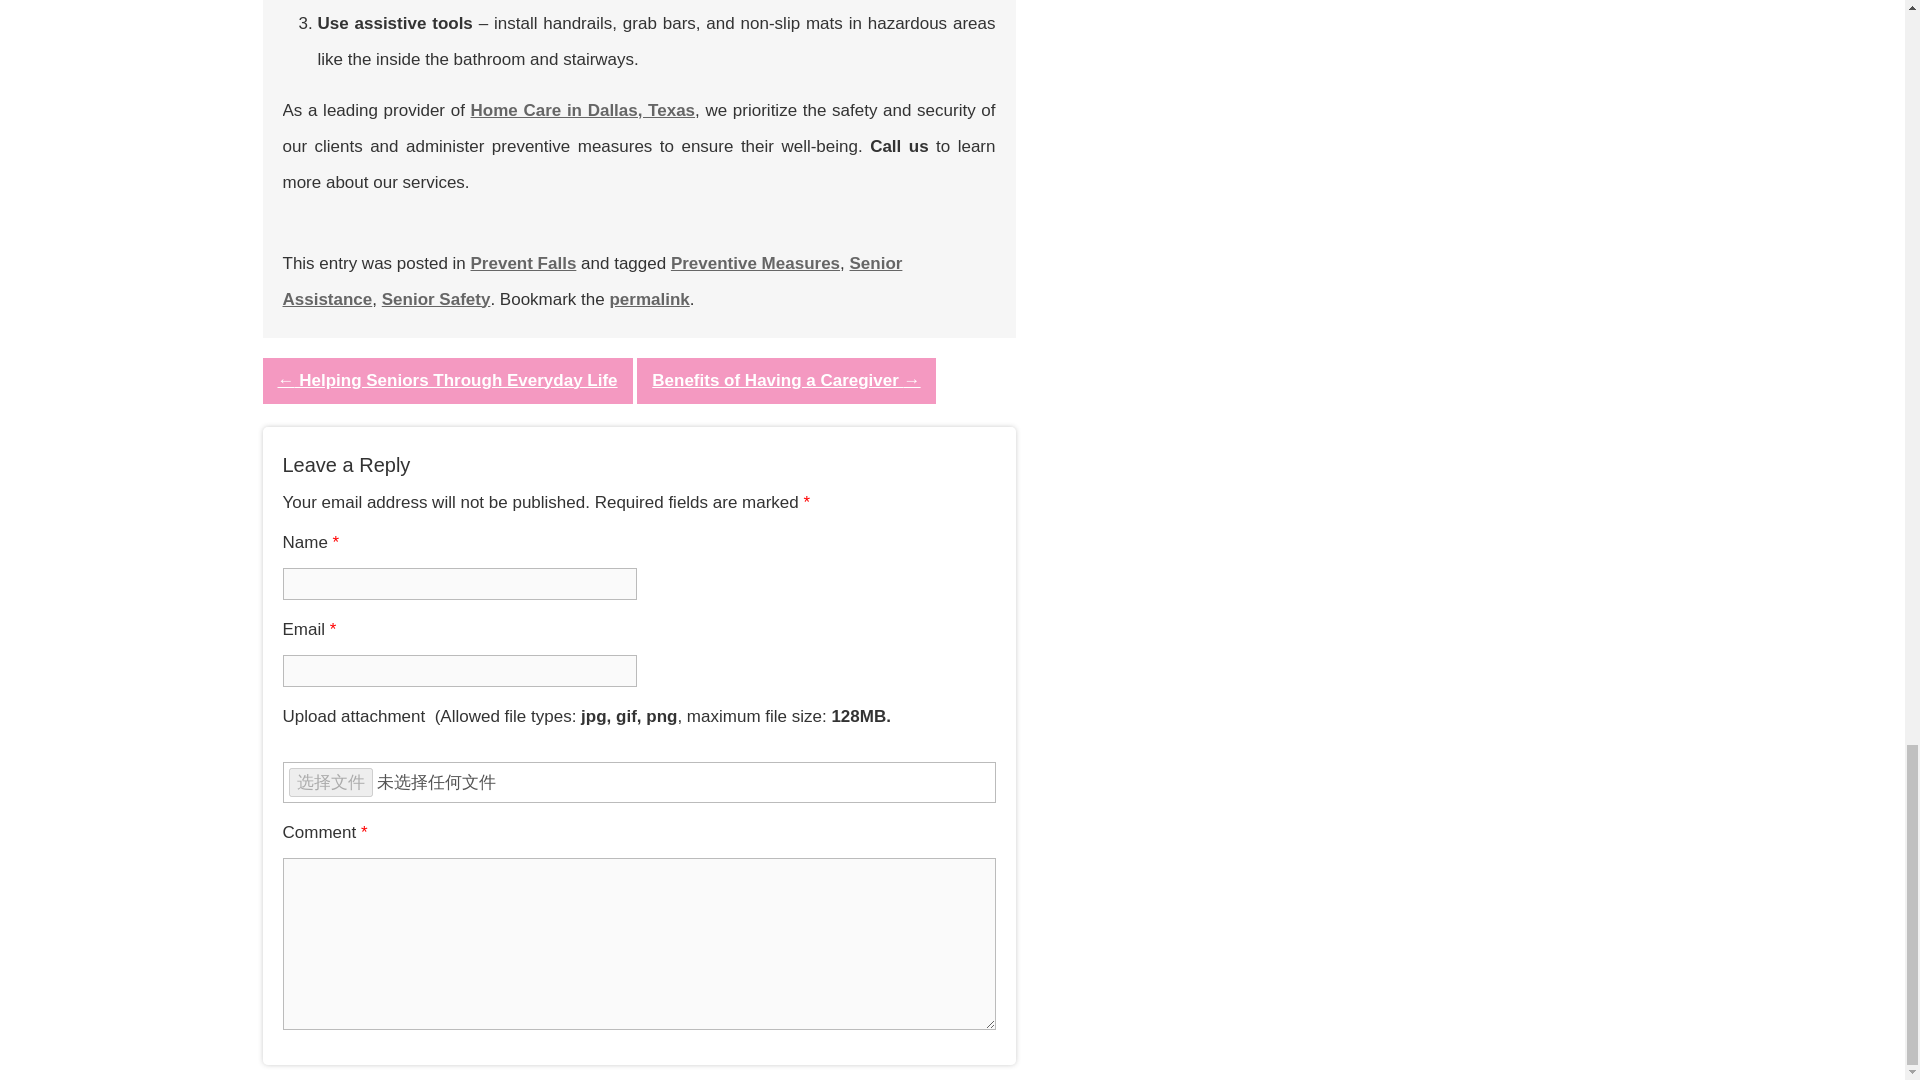 This screenshot has width=1920, height=1080. I want to click on Senior Assistance, so click(592, 280).